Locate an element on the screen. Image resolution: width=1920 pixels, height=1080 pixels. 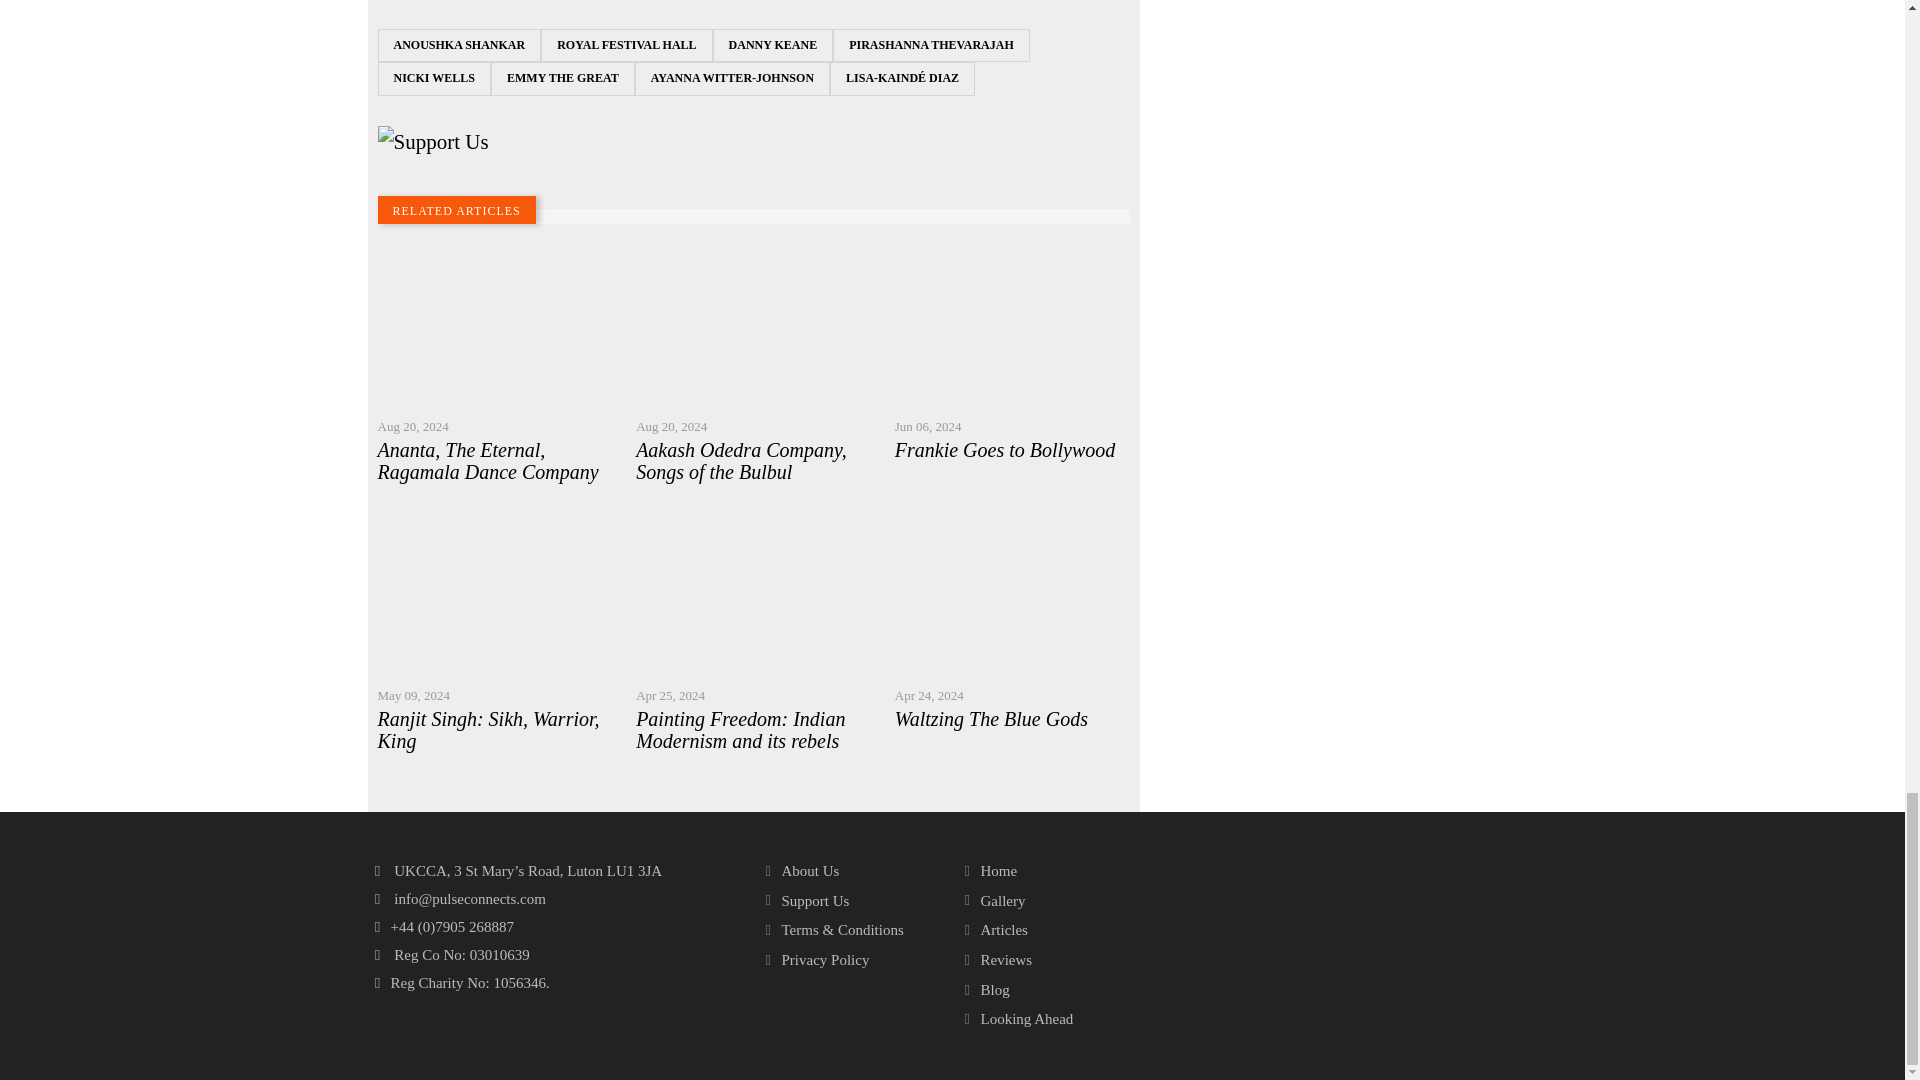
NICKI WELLS is located at coordinates (434, 78).